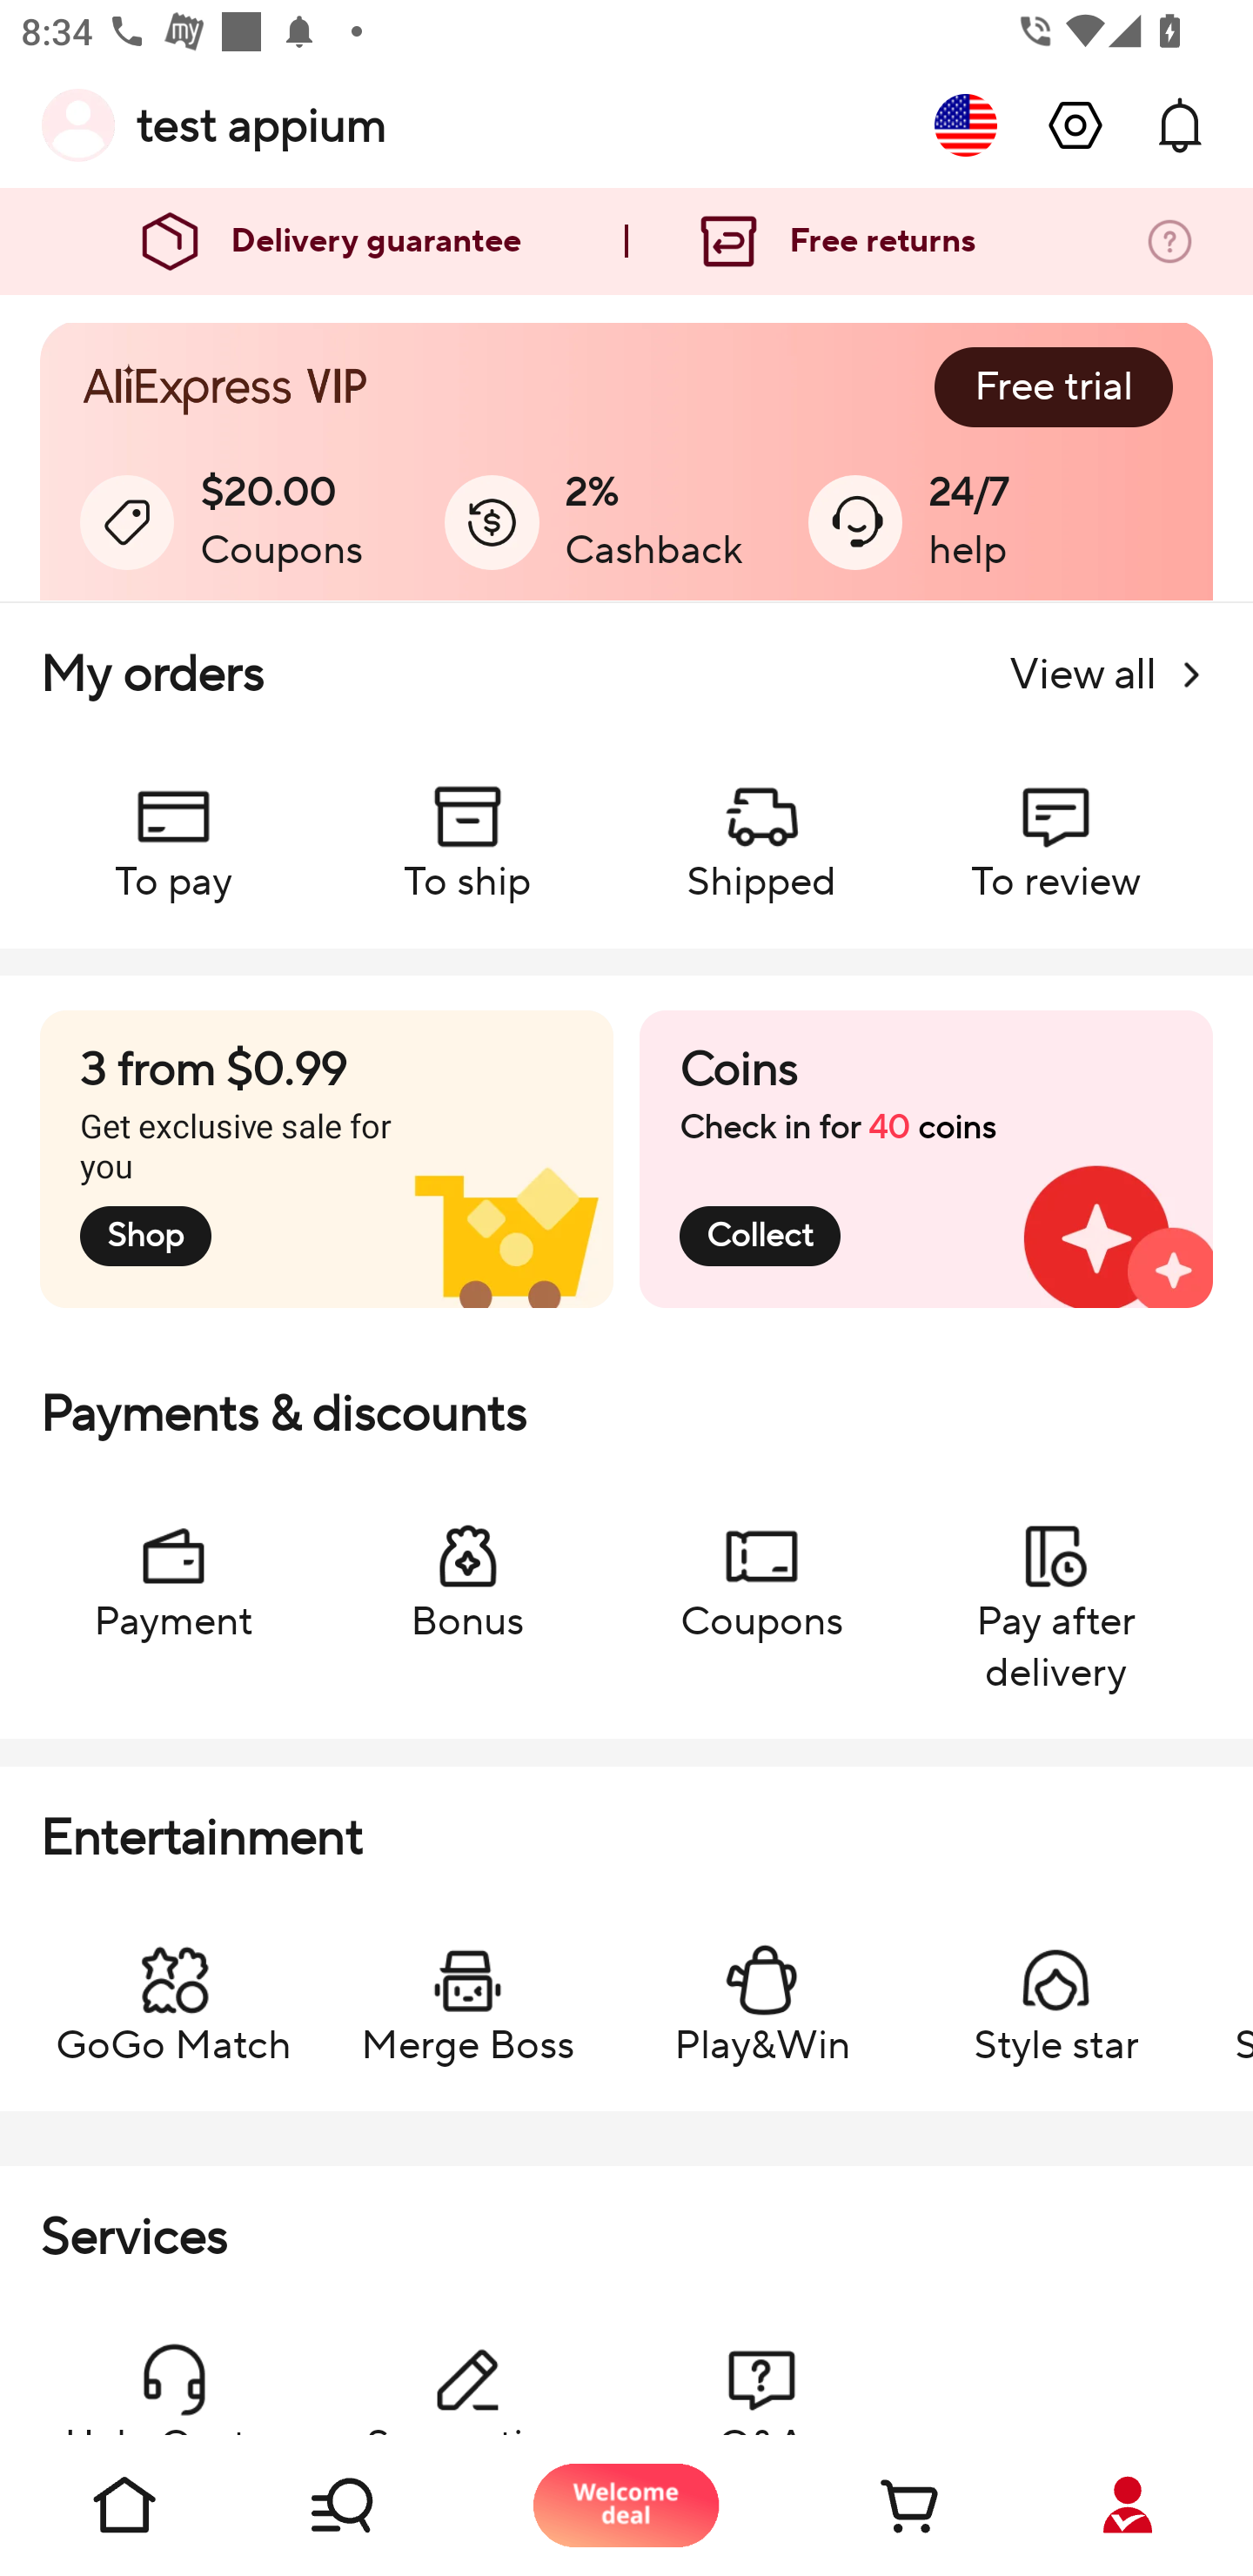  What do you see at coordinates (761, 1566) in the screenshot?
I see `Coupons` at bounding box center [761, 1566].